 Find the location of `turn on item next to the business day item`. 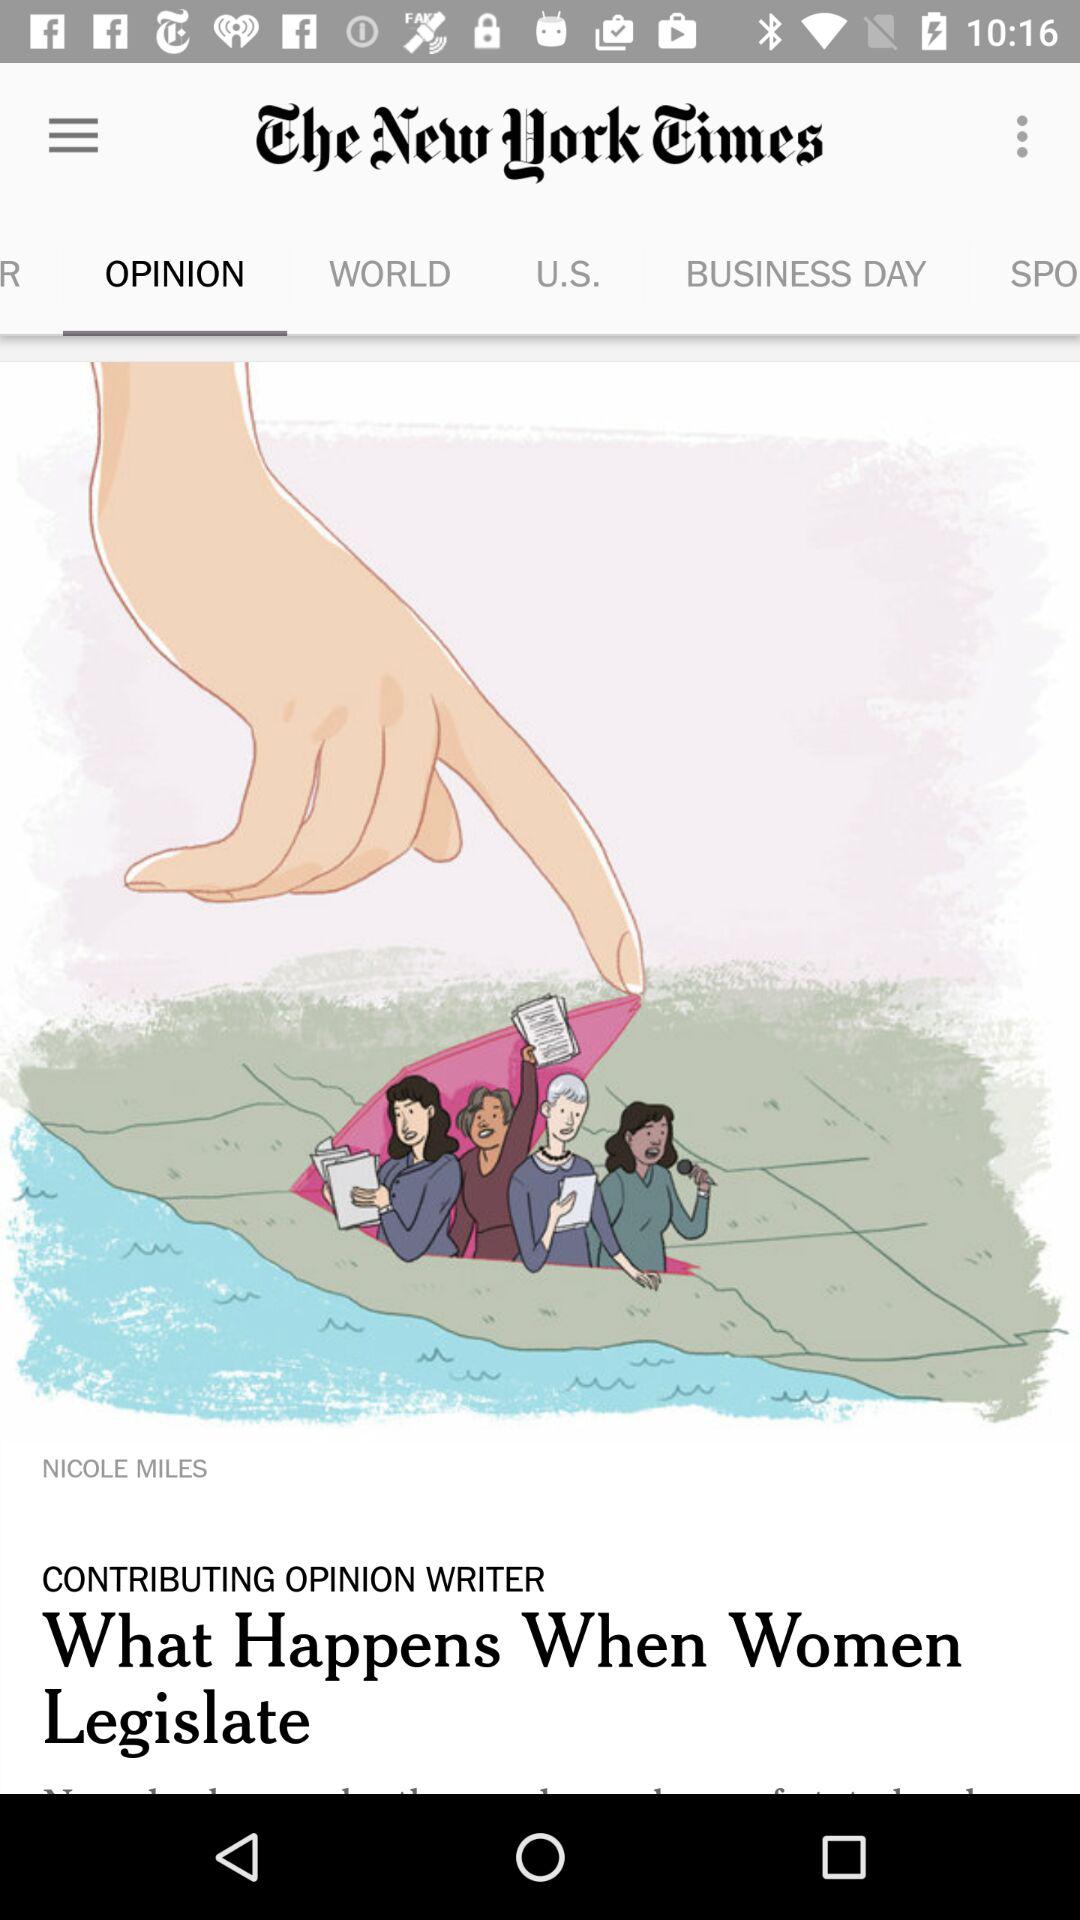

turn on item next to the business day item is located at coordinates (1028, 136).